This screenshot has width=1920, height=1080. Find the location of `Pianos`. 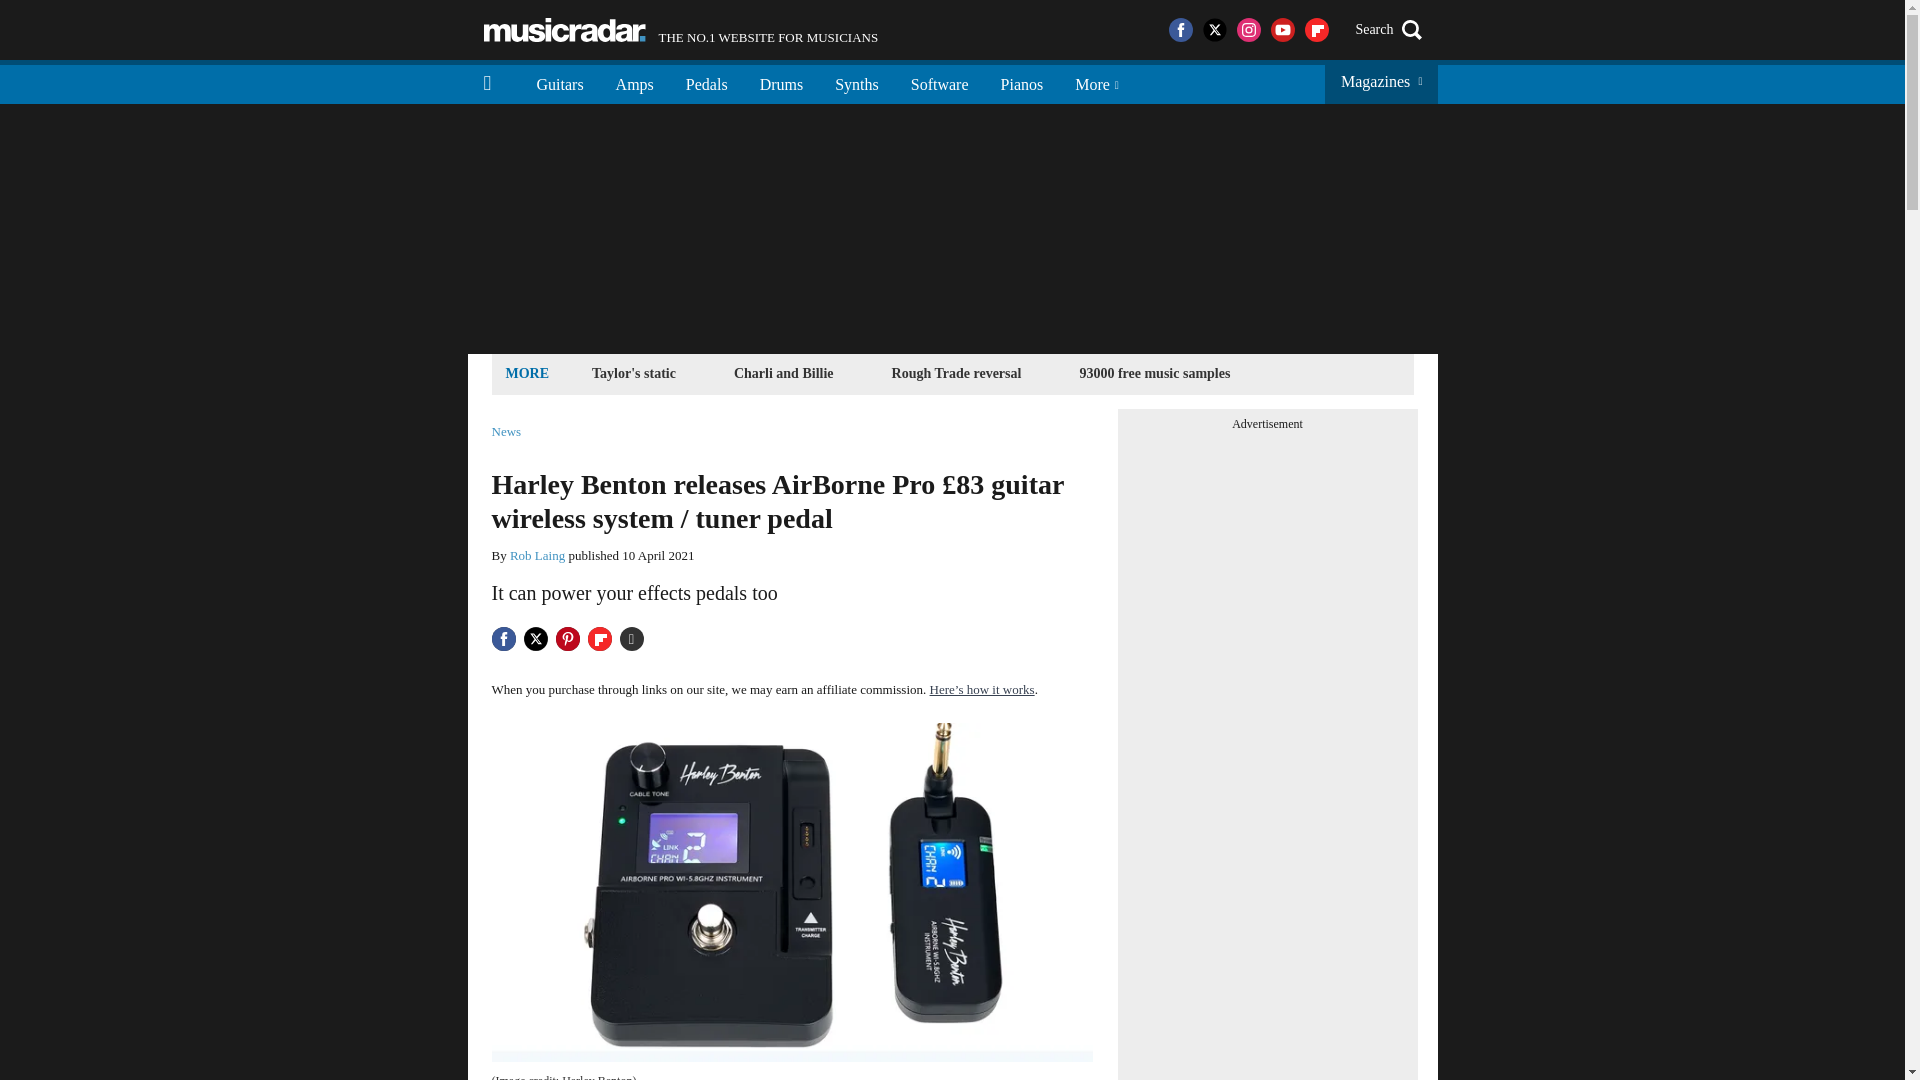

Pianos is located at coordinates (564, 30).